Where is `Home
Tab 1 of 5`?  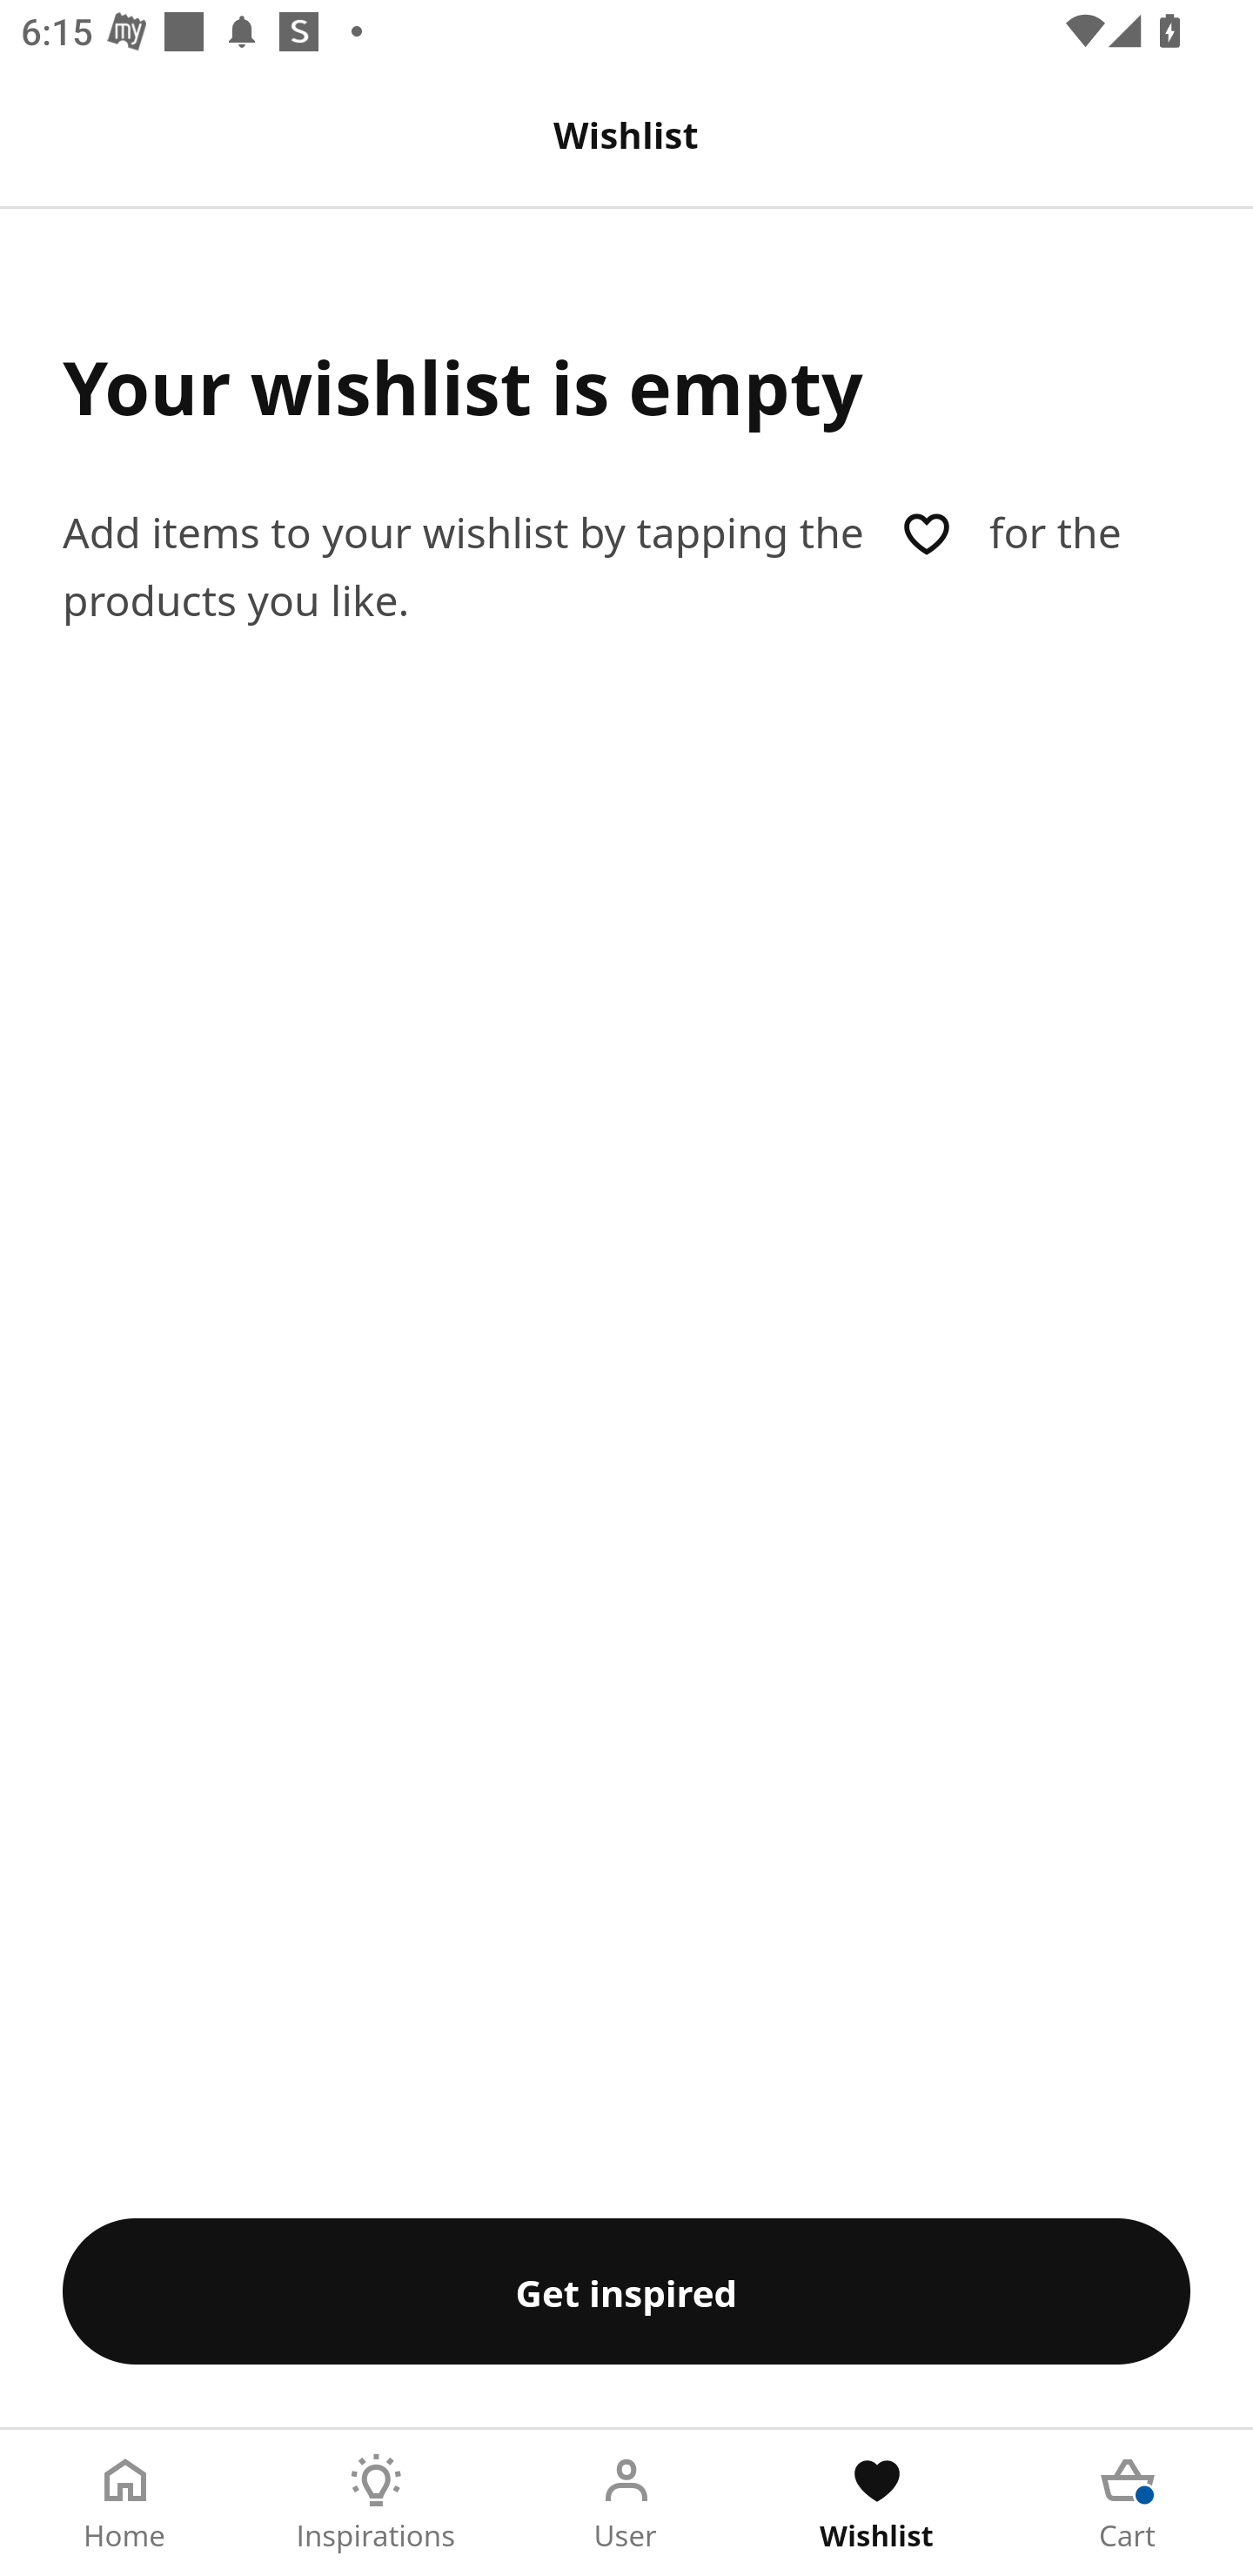 Home
Tab 1 of 5 is located at coordinates (125, 2503).